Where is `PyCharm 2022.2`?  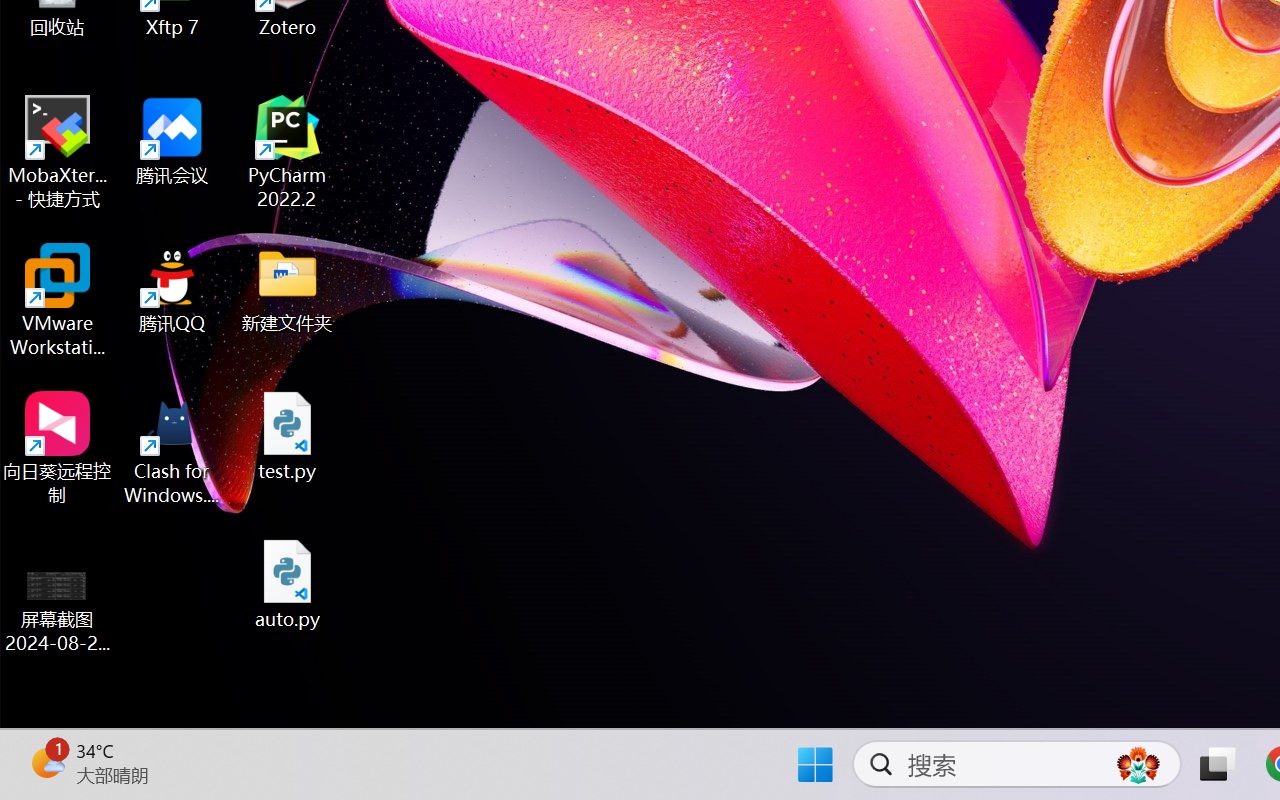
PyCharm 2022.2 is located at coordinates (288, 152).